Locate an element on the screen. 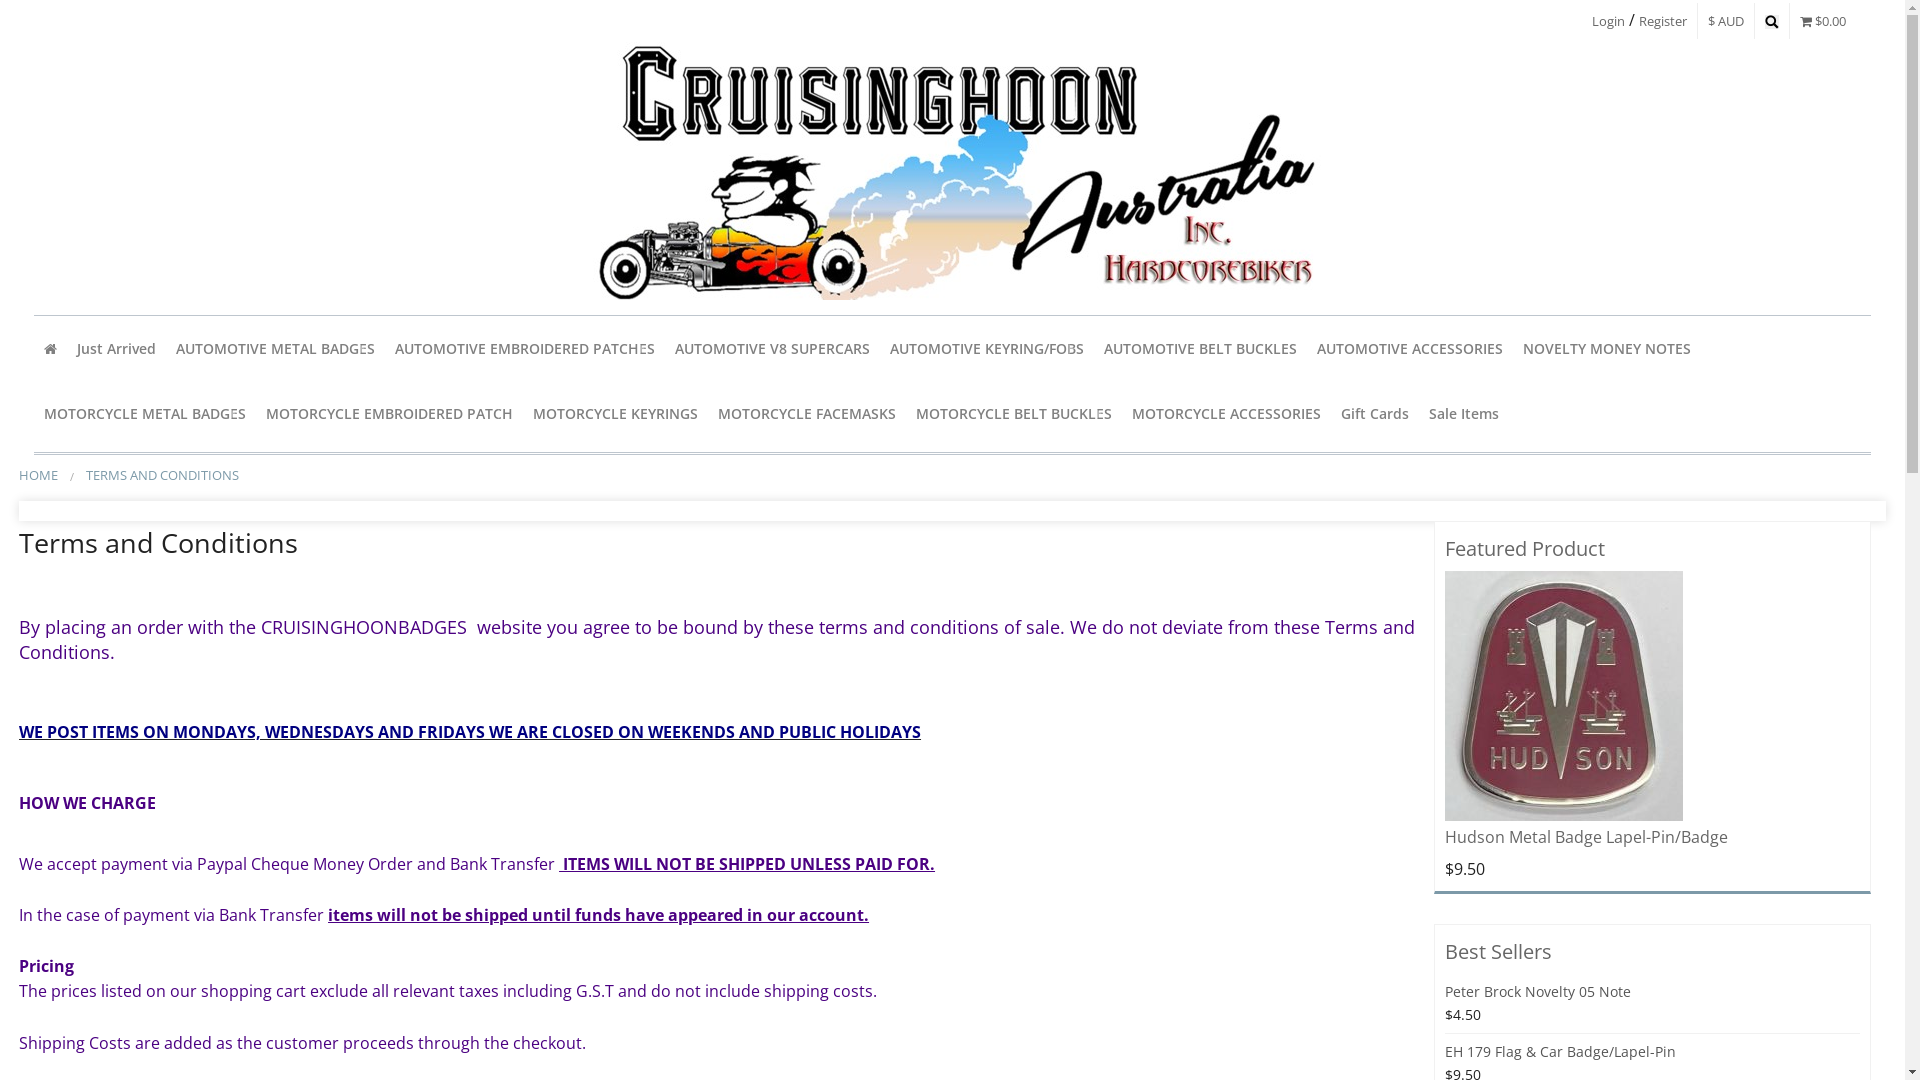  EUROPEAN is located at coordinates (276, 404).